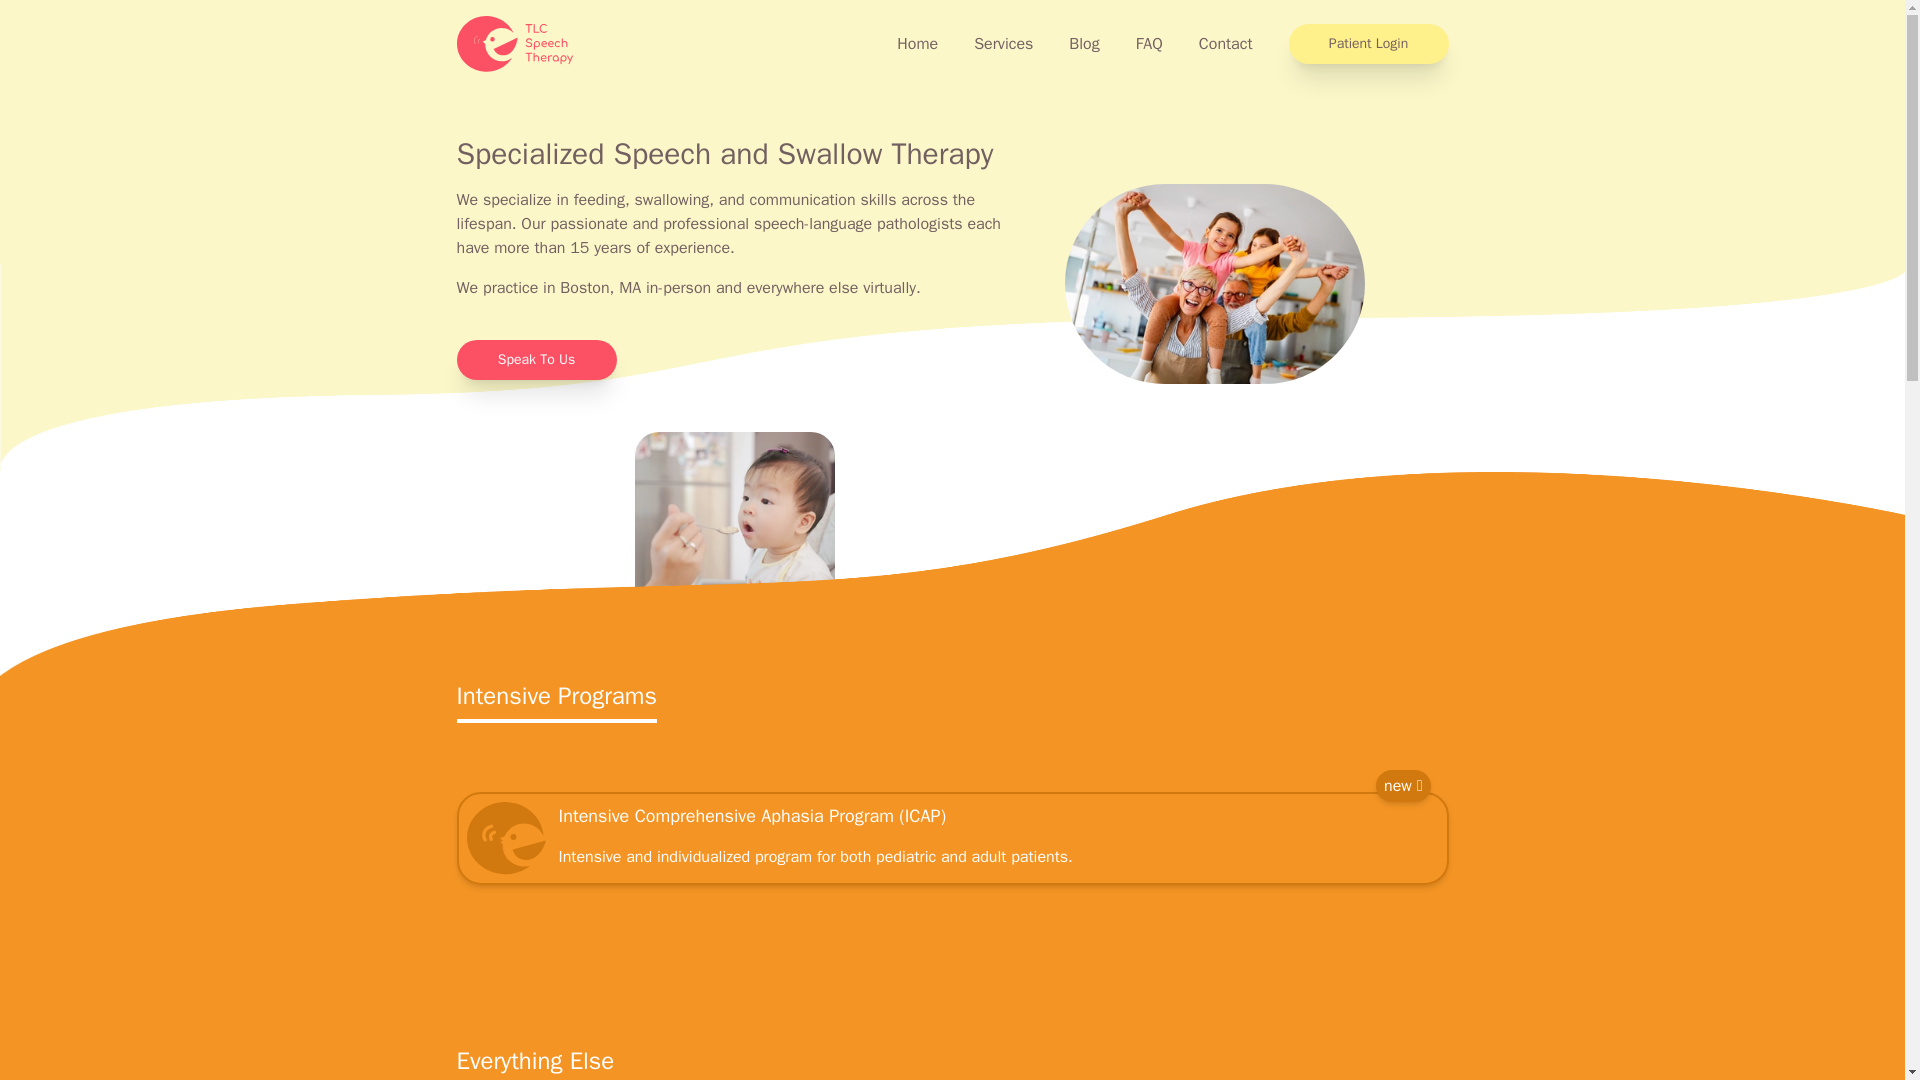 Image resolution: width=1920 pixels, height=1080 pixels. What do you see at coordinates (1002, 44) in the screenshot?
I see `Services` at bounding box center [1002, 44].